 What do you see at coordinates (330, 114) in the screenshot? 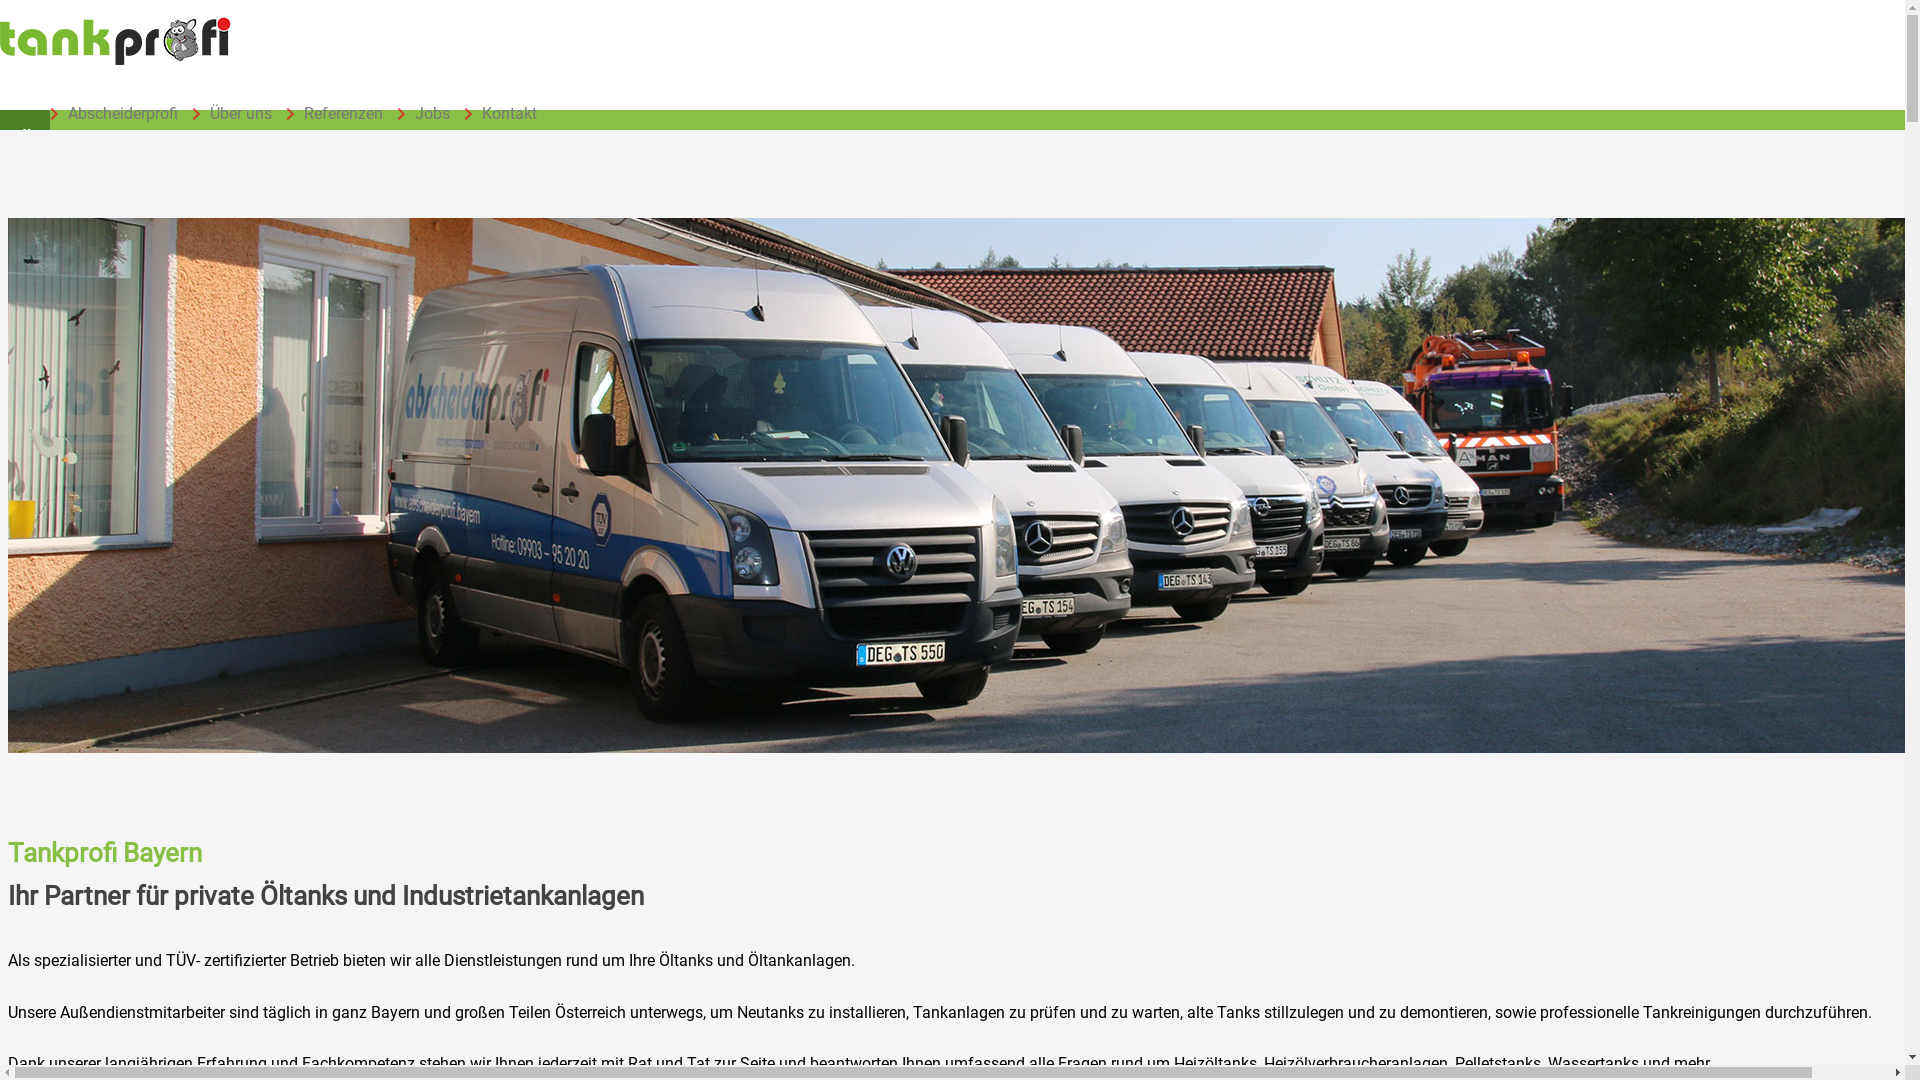
I see `Referenzen` at bounding box center [330, 114].